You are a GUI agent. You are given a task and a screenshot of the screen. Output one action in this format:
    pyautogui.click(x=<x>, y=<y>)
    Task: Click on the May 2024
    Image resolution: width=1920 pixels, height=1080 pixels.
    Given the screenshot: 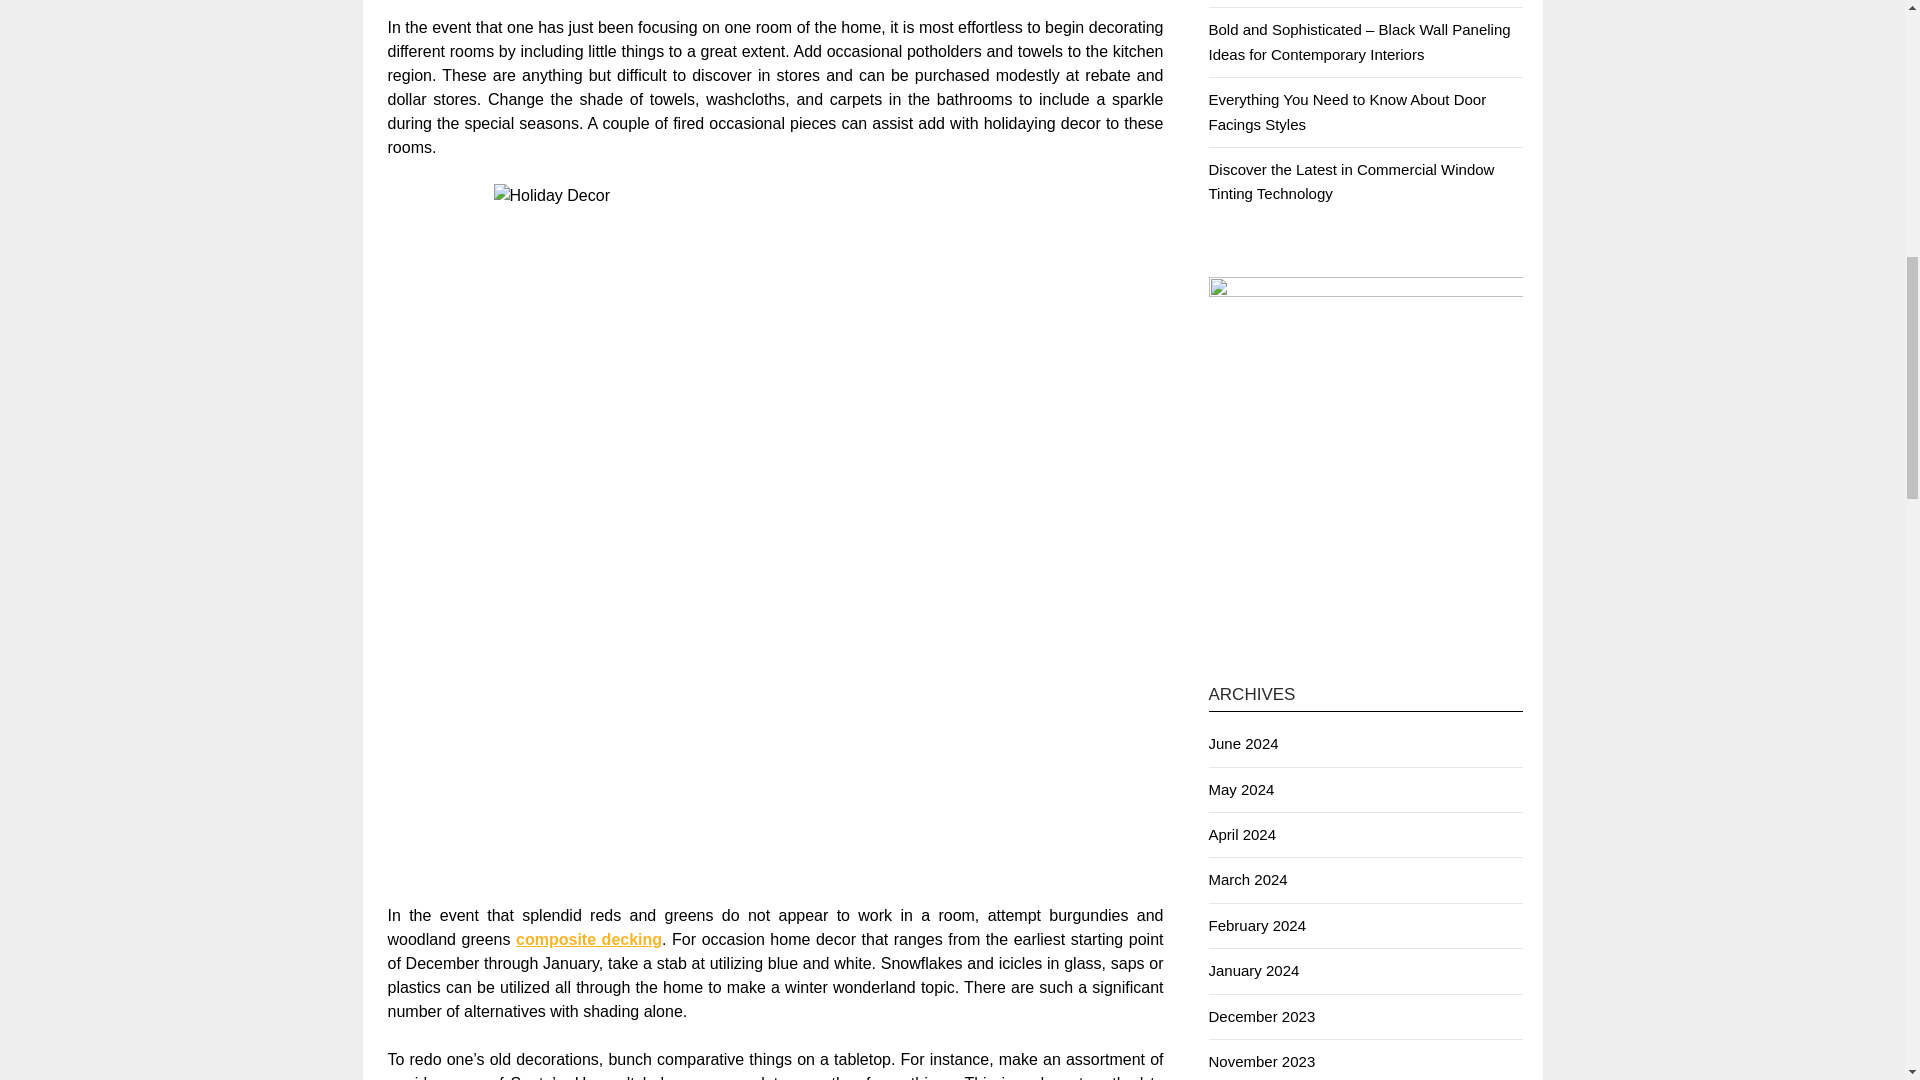 What is the action you would take?
    pyautogui.click(x=1240, y=789)
    